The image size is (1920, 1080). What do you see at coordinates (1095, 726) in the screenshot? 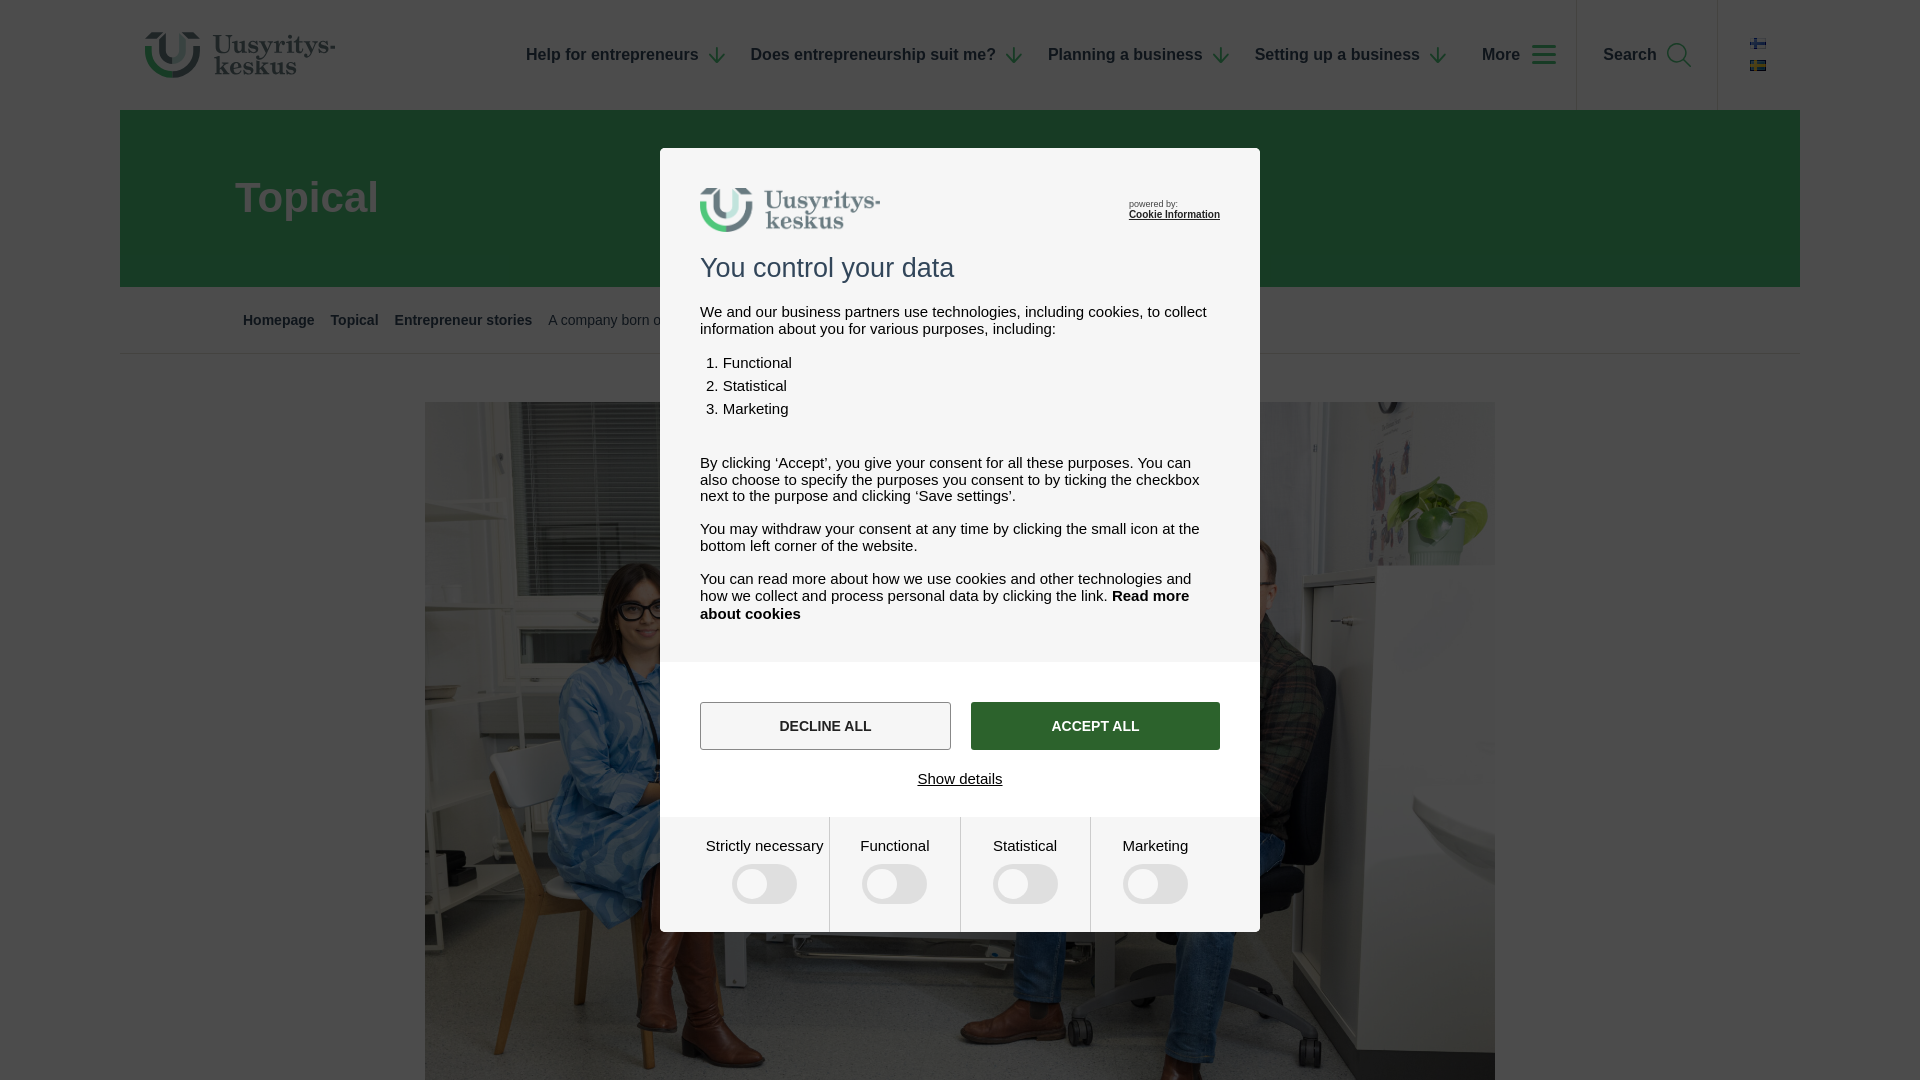
I see `ACCEPT ALL` at bounding box center [1095, 726].